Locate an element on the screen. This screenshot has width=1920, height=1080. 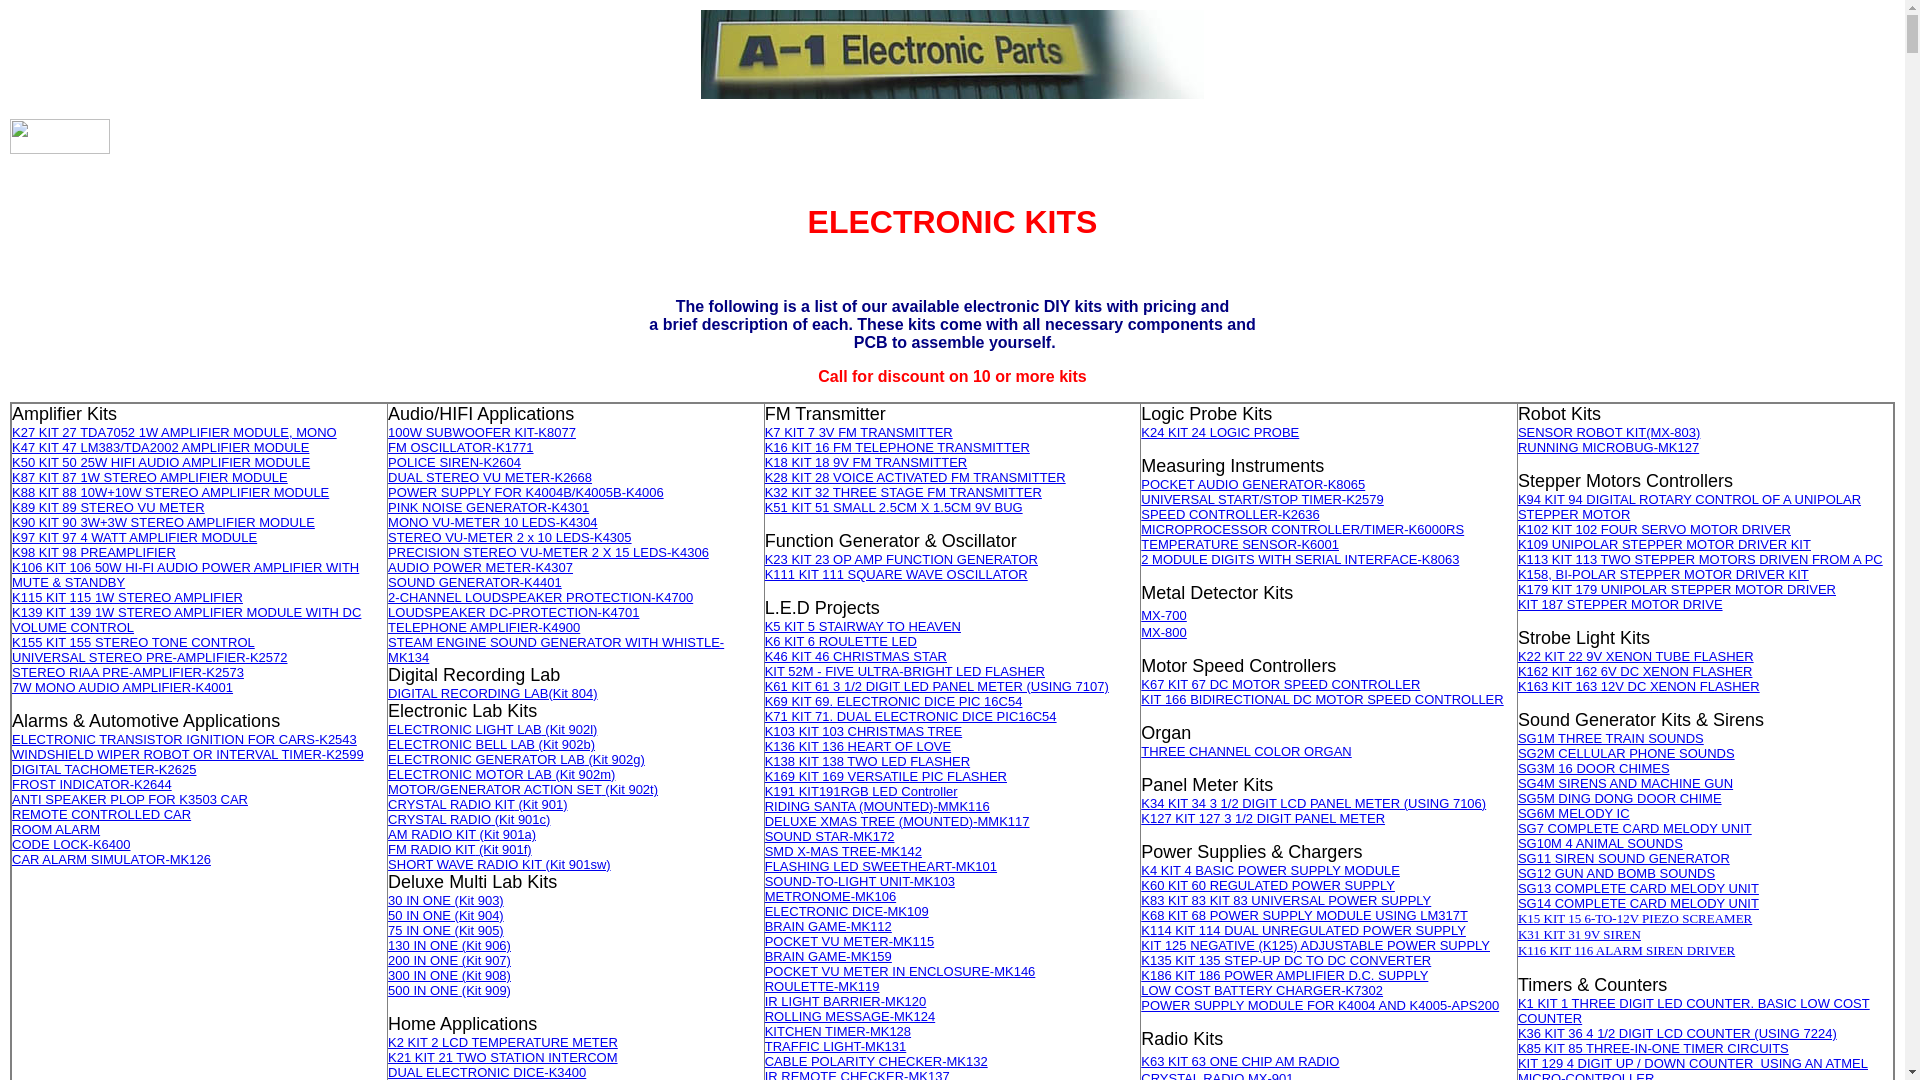
K51 KIT 51 SMALL 2.5CM X 1.5CM 9V BUG is located at coordinates (894, 508).